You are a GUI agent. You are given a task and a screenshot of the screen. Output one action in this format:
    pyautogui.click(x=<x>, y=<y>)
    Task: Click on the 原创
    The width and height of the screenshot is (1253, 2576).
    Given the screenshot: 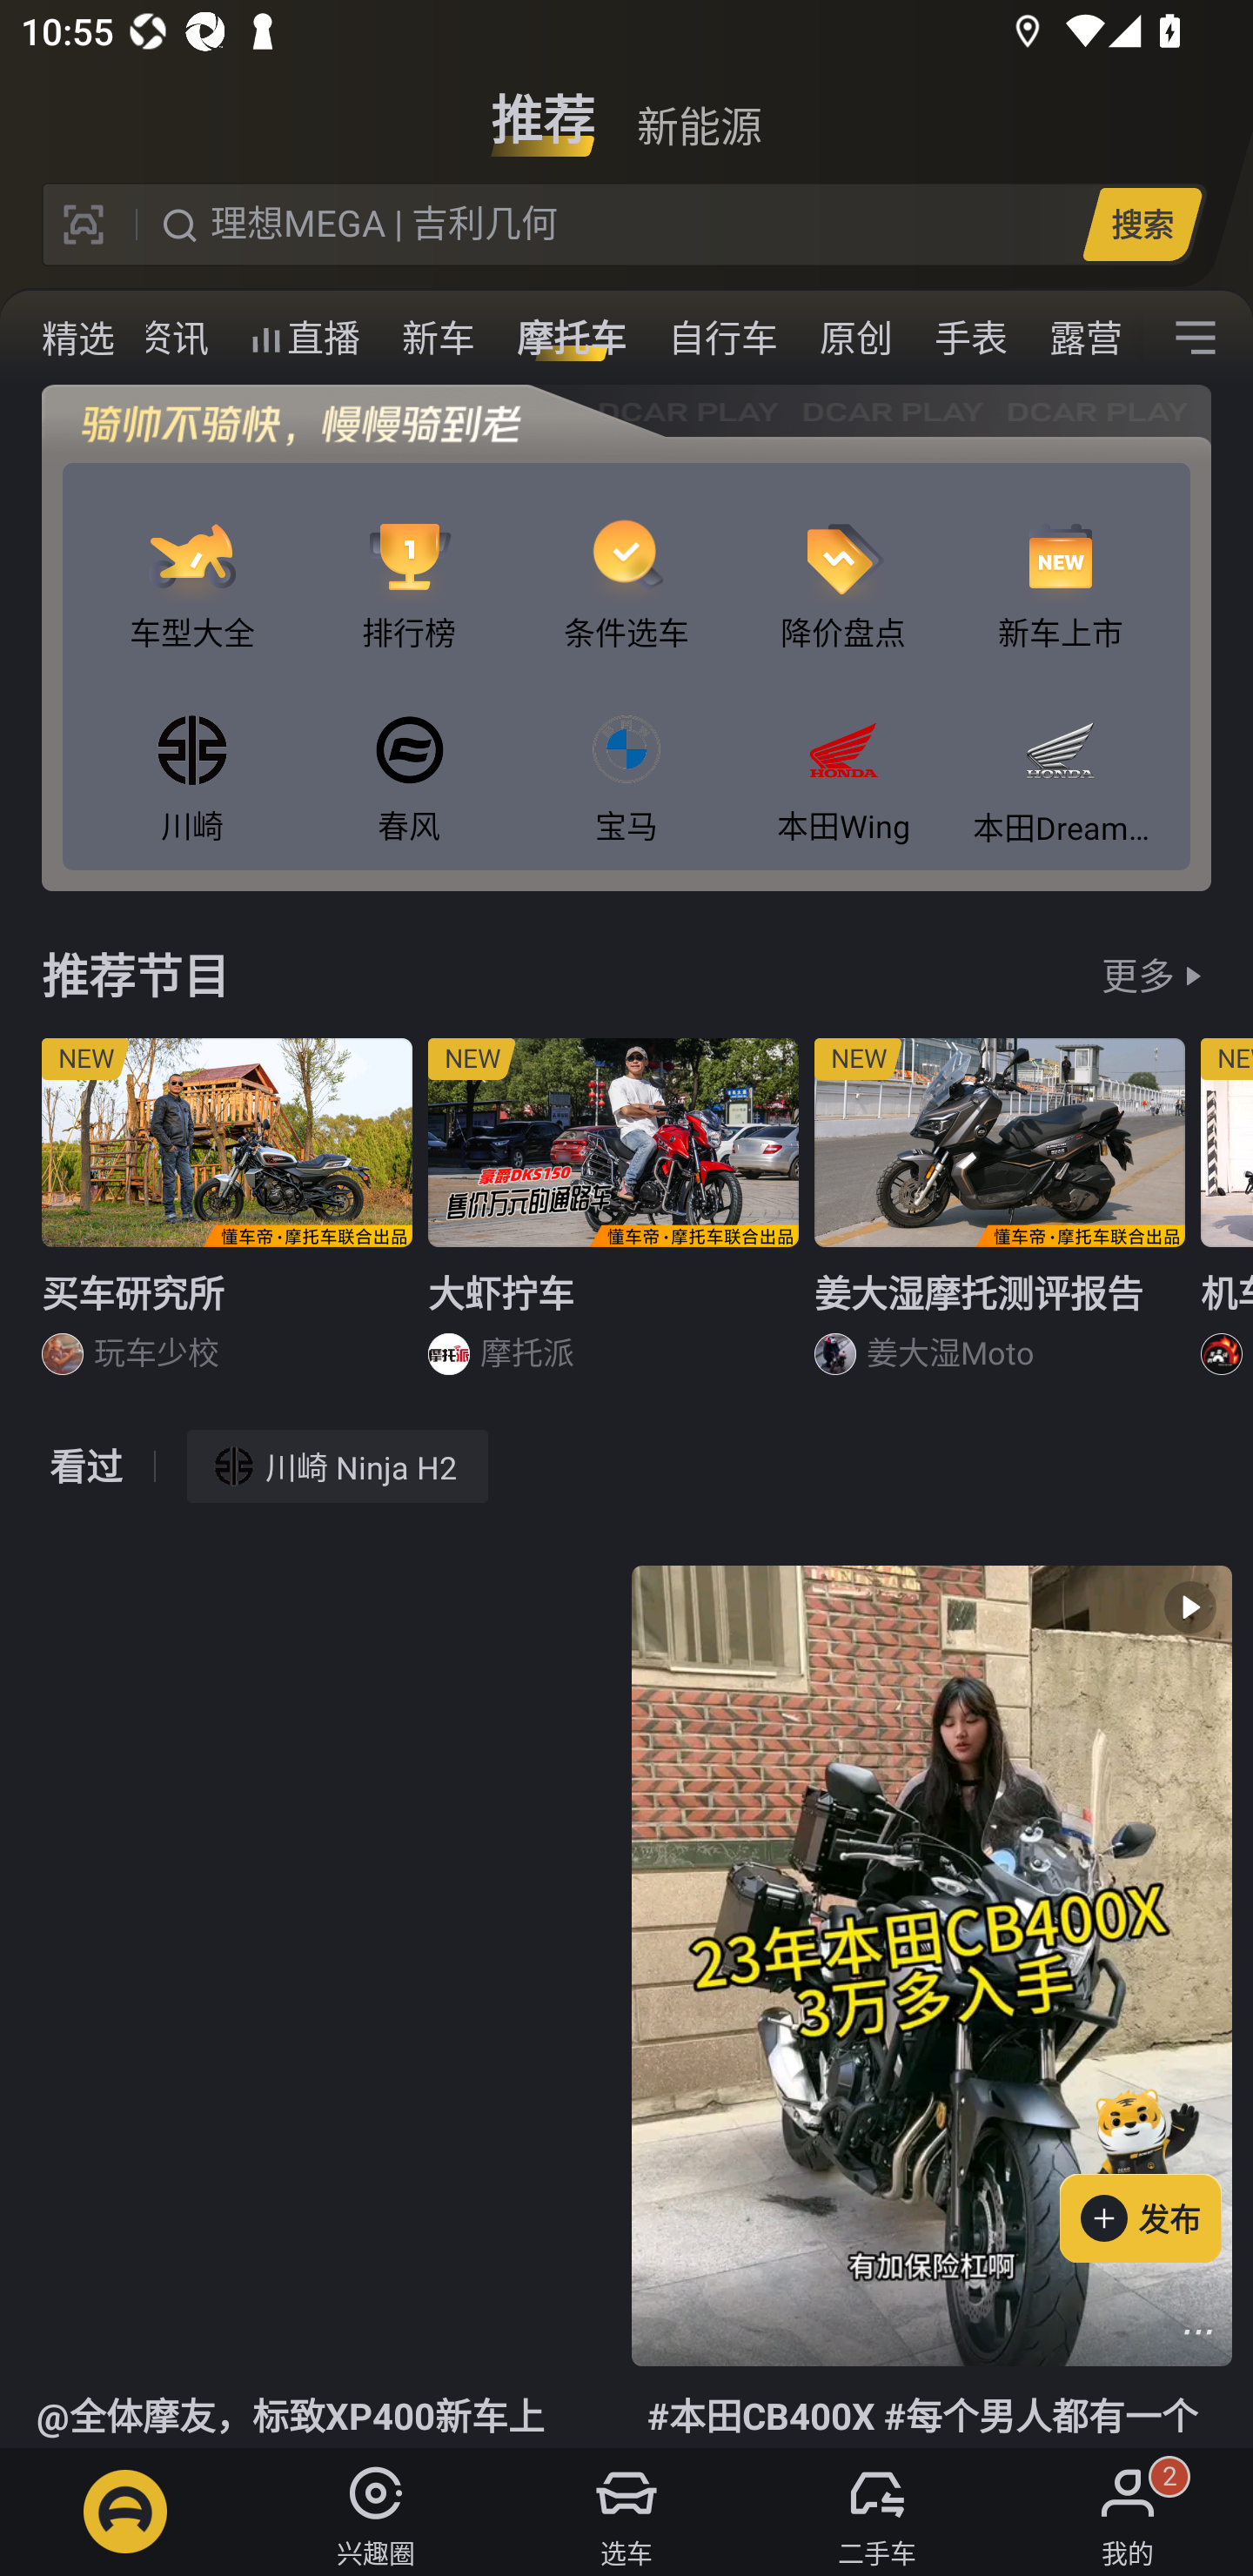 What is the action you would take?
    pyautogui.click(x=856, y=338)
    